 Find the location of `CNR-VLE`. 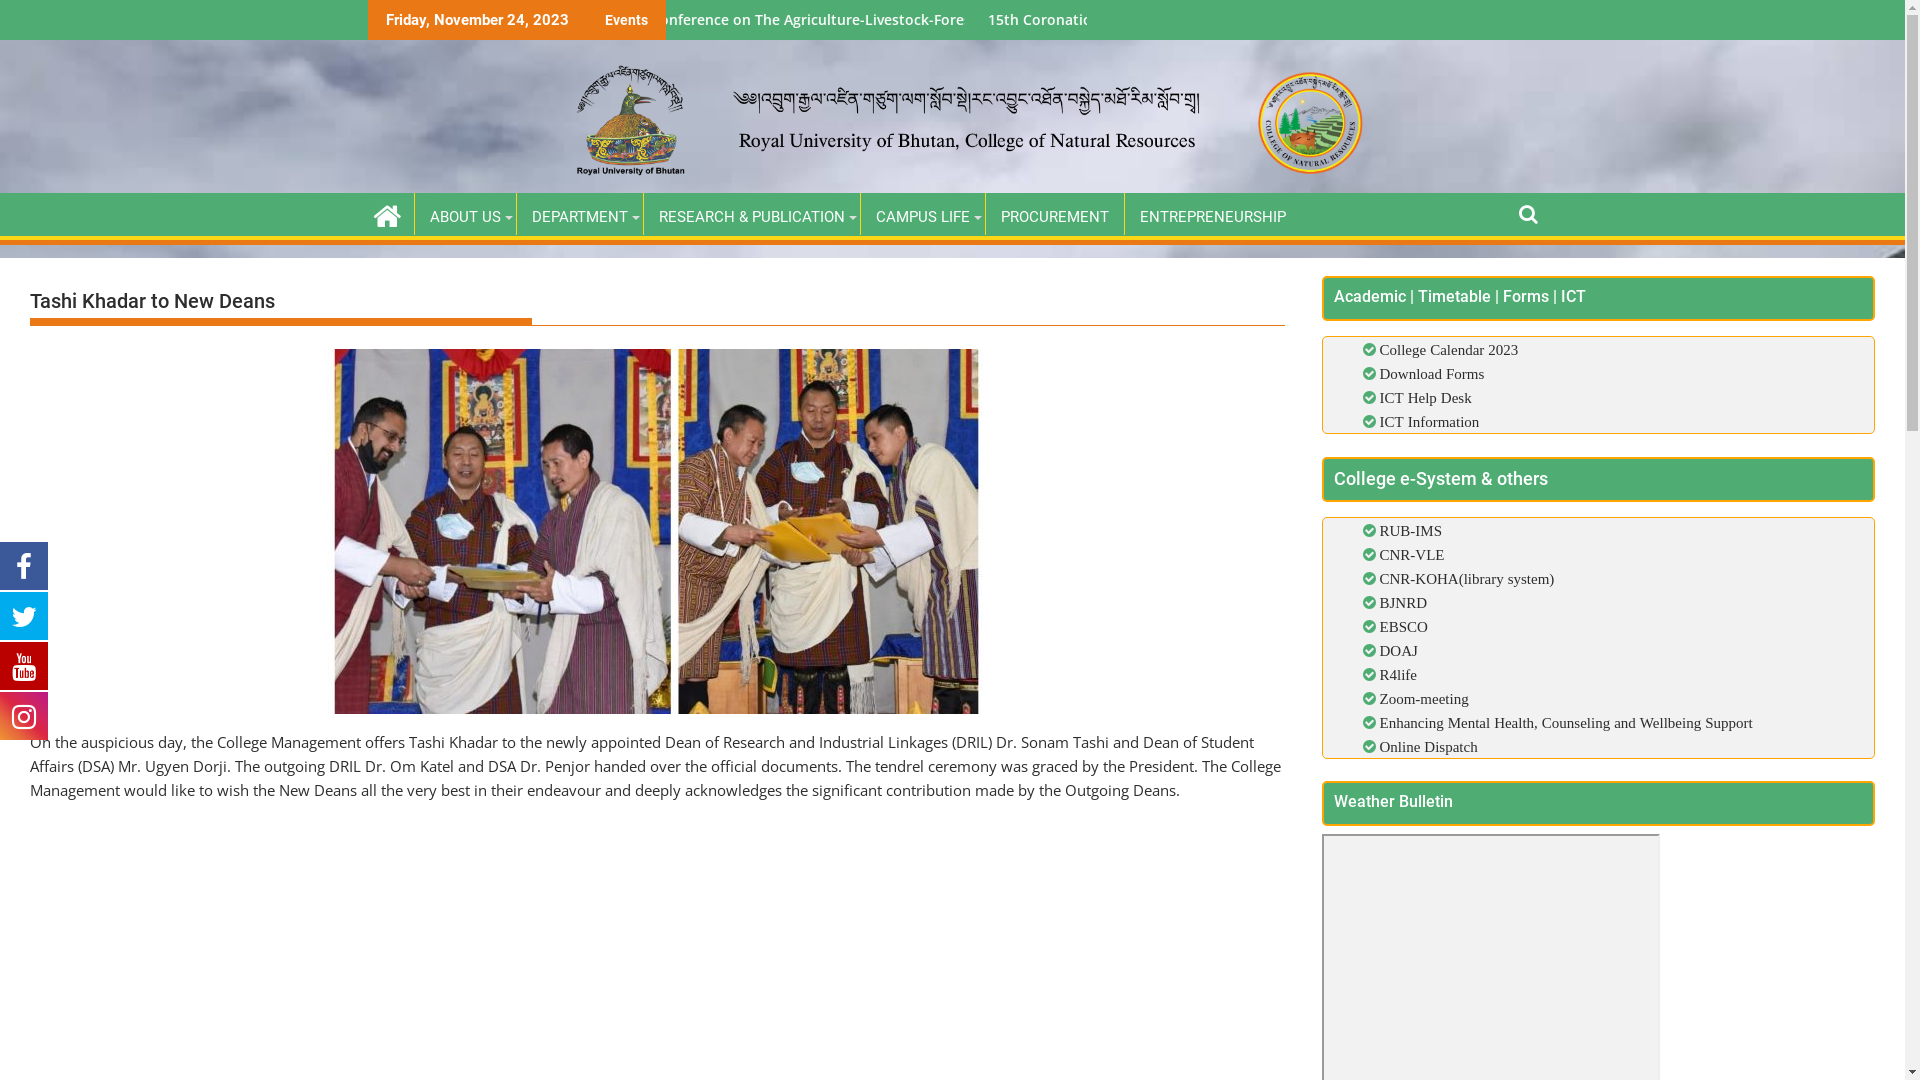

CNR-VLE is located at coordinates (1410, 554).